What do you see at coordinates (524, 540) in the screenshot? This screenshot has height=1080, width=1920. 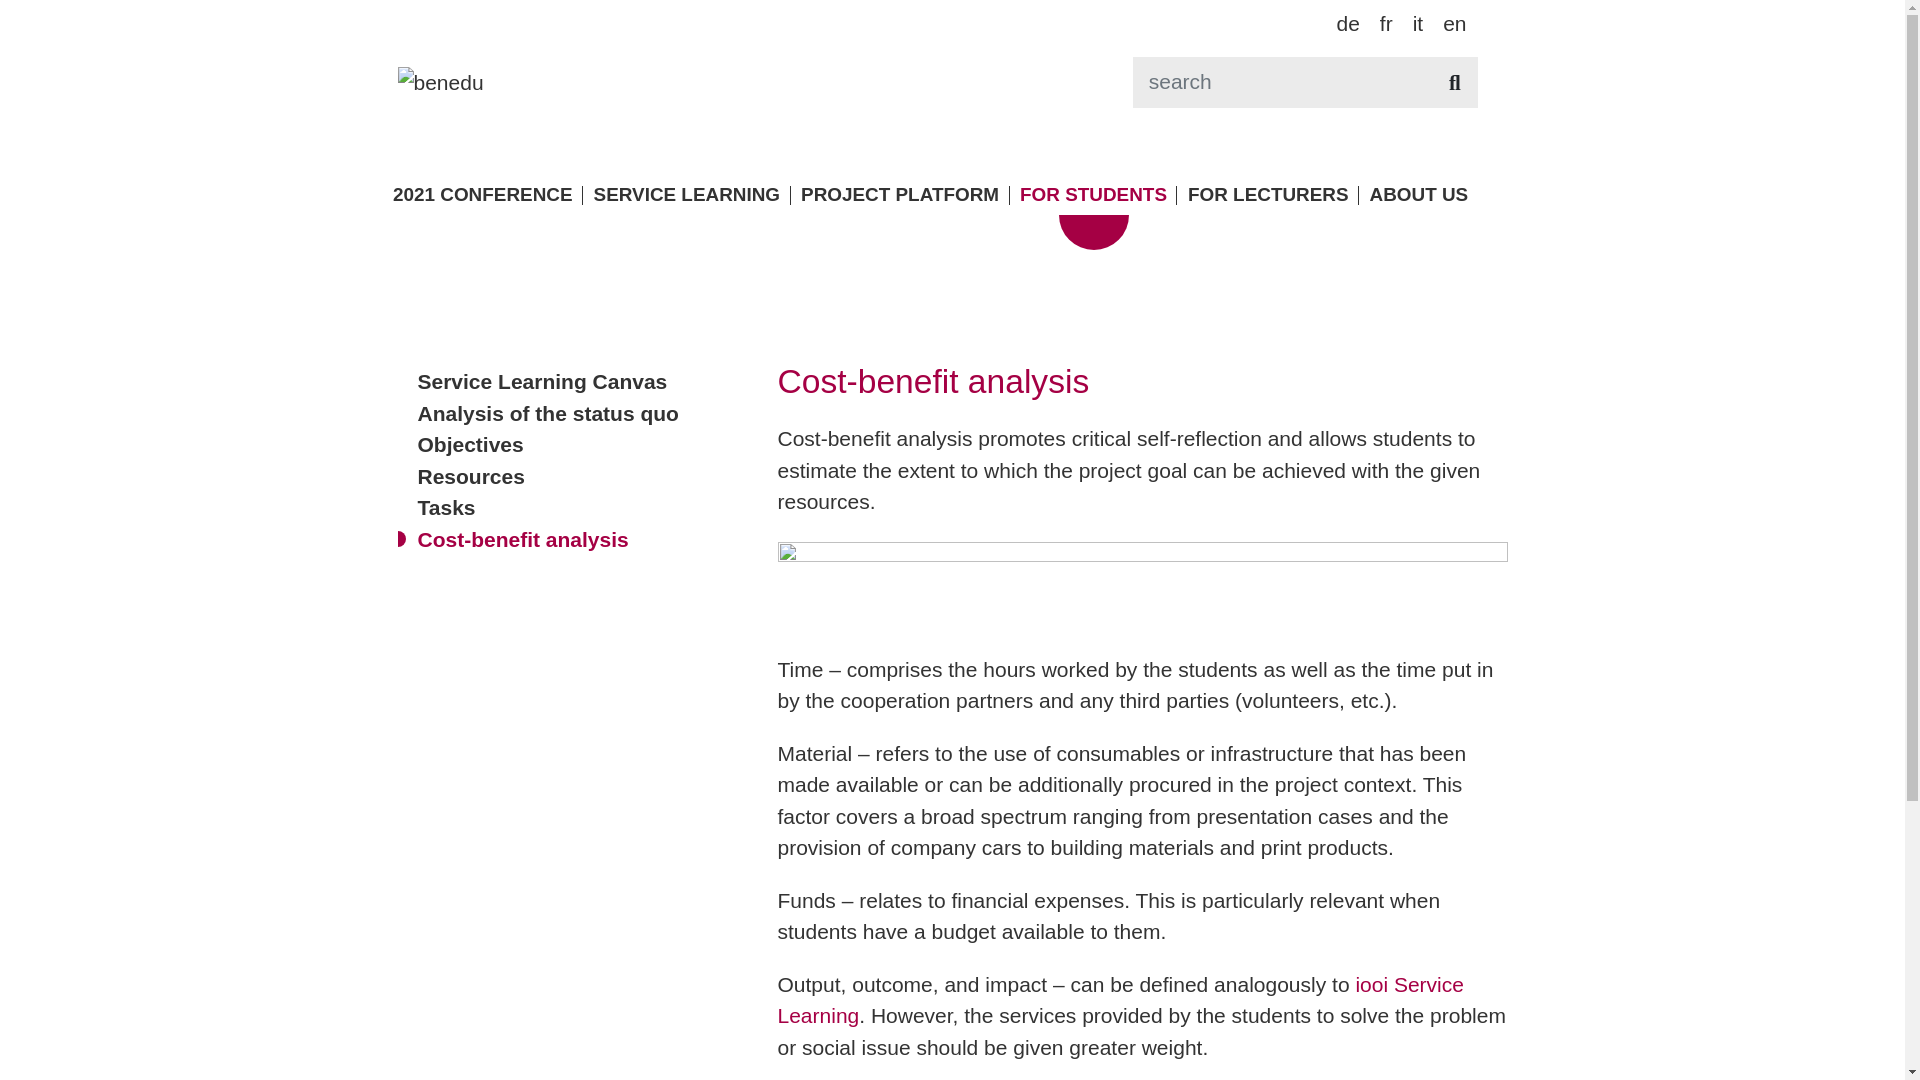 I see `Cost-benefit analysis` at bounding box center [524, 540].